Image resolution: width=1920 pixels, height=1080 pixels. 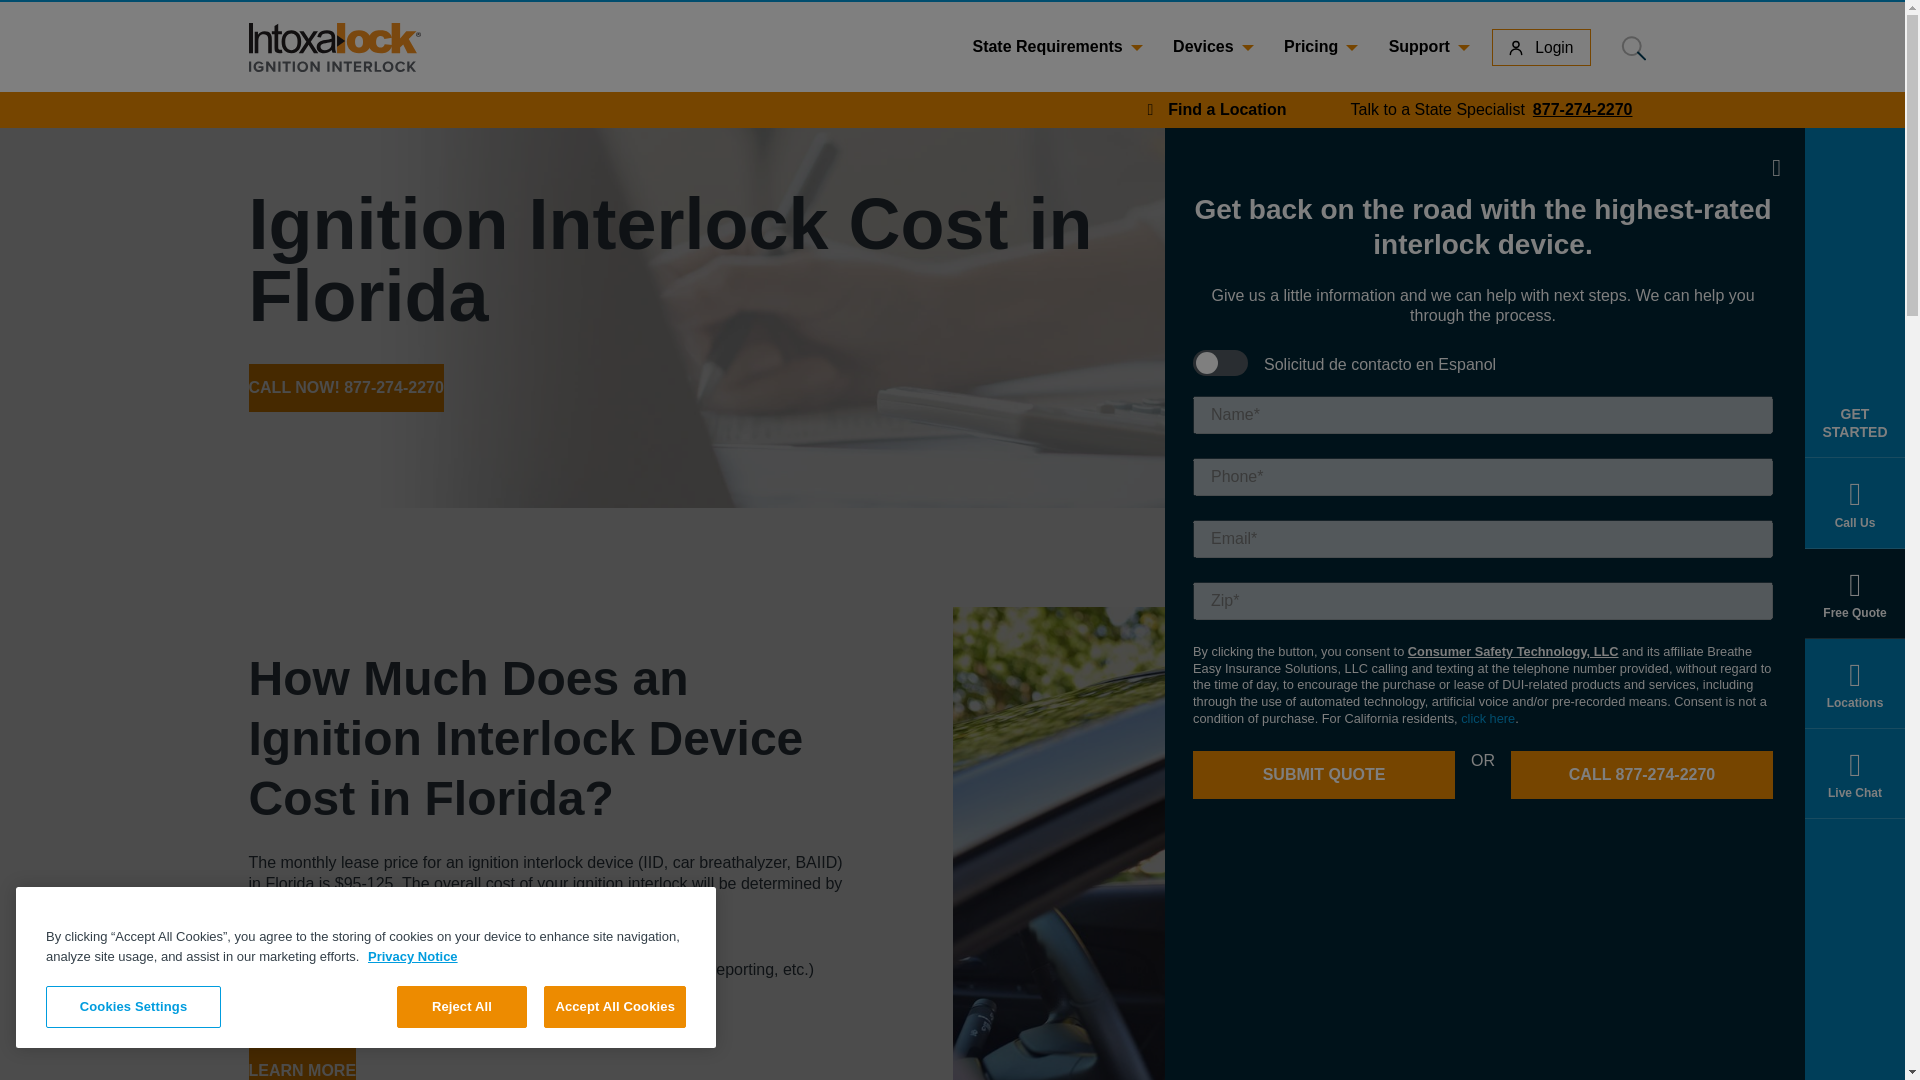 I want to click on Find a Location, so click(x=1218, y=110).